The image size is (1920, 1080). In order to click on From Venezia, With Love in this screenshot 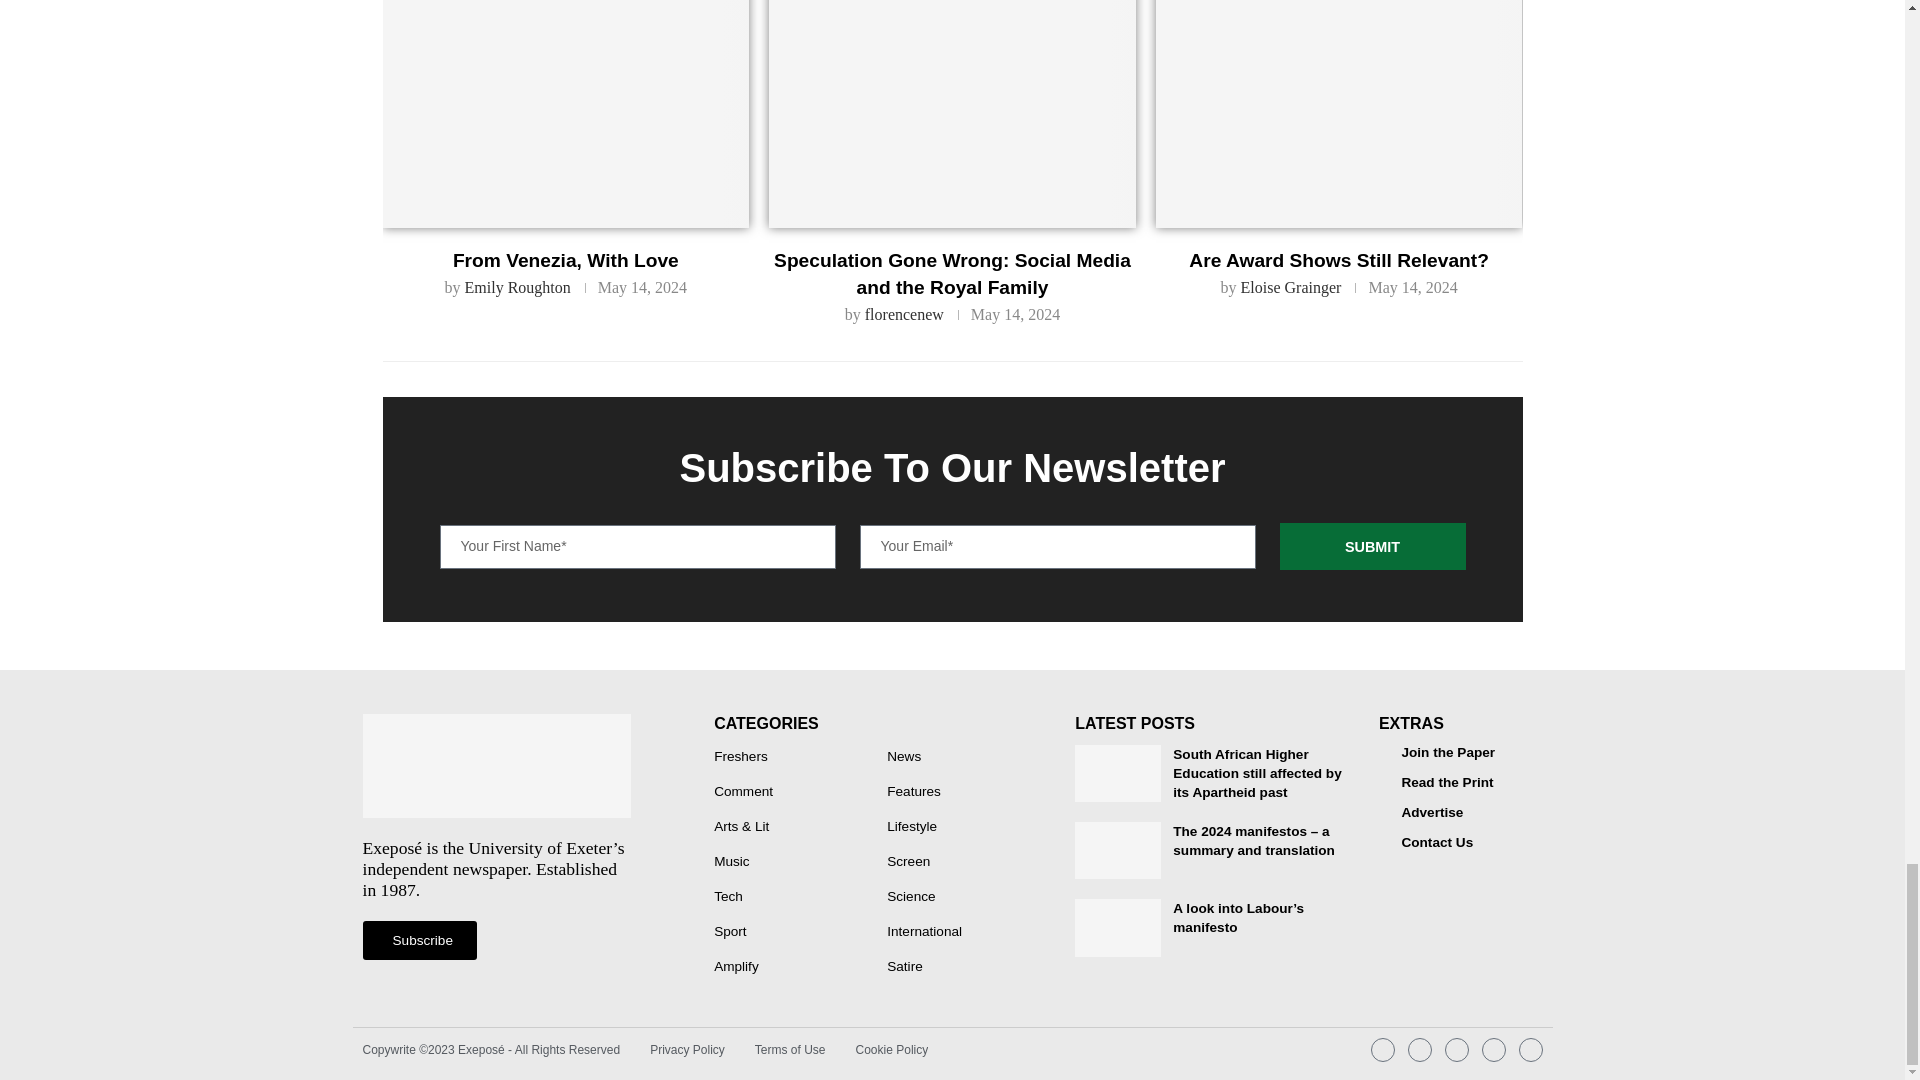, I will do `click(565, 114)`.